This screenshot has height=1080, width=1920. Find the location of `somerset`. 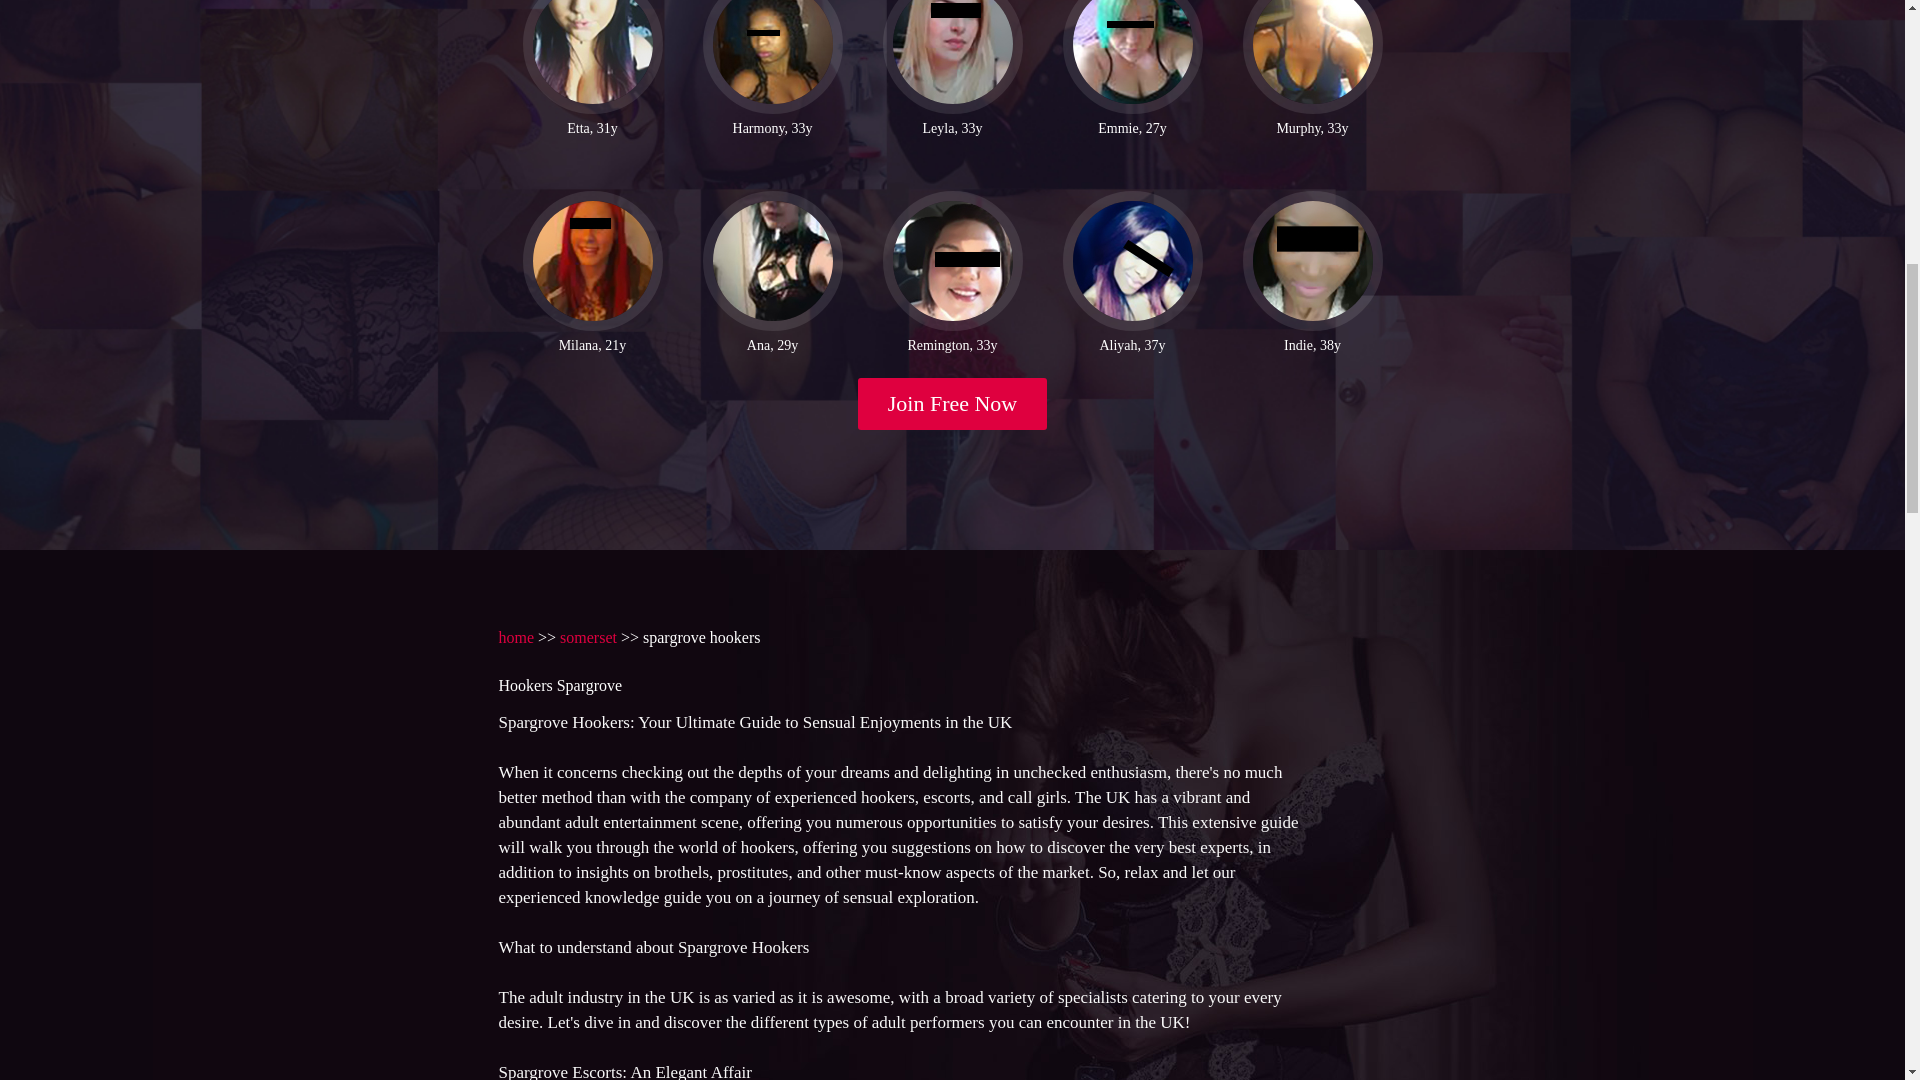

somerset is located at coordinates (588, 636).